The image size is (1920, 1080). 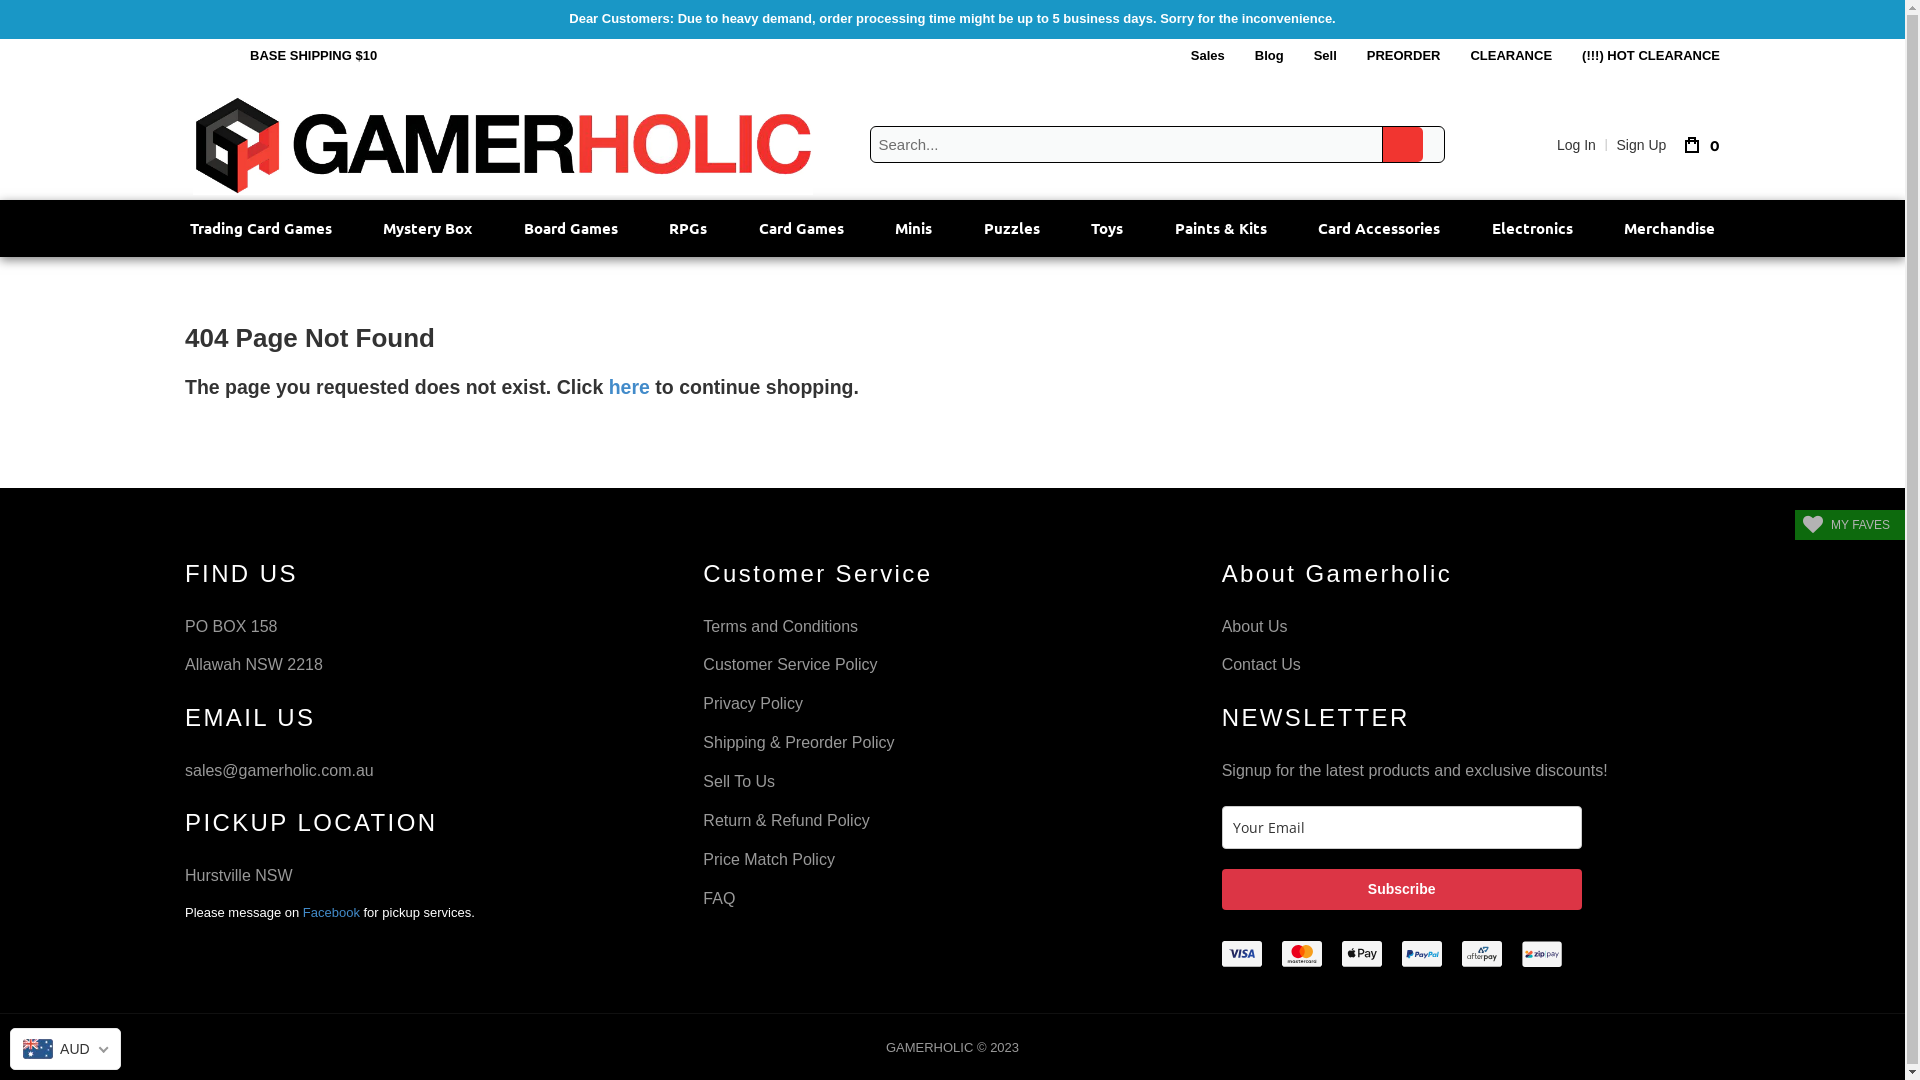 What do you see at coordinates (332, 912) in the screenshot?
I see `Facebook` at bounding box center [332, 912].